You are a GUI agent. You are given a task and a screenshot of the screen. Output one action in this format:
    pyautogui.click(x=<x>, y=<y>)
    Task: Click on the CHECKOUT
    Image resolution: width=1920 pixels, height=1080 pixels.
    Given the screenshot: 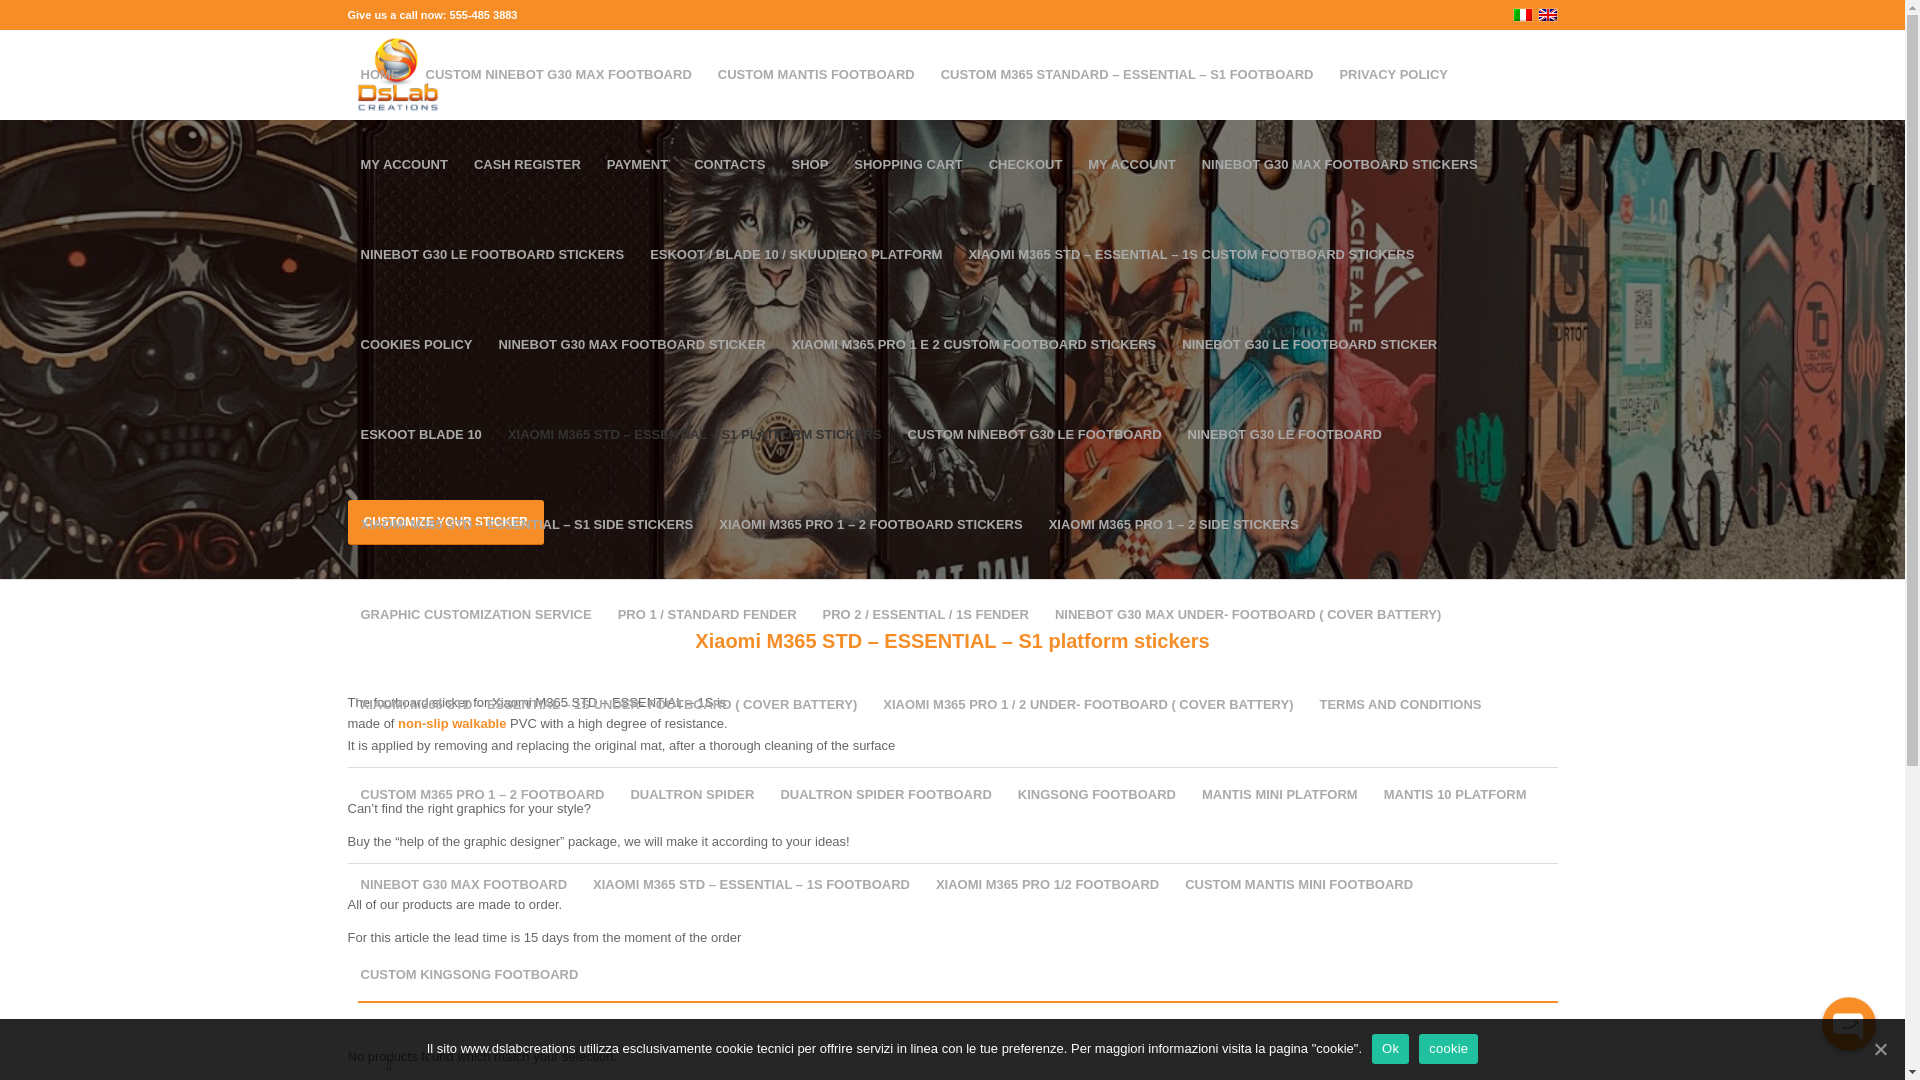 What is the action you would take?
    pyautogui.click(x=1025, y=164)
    